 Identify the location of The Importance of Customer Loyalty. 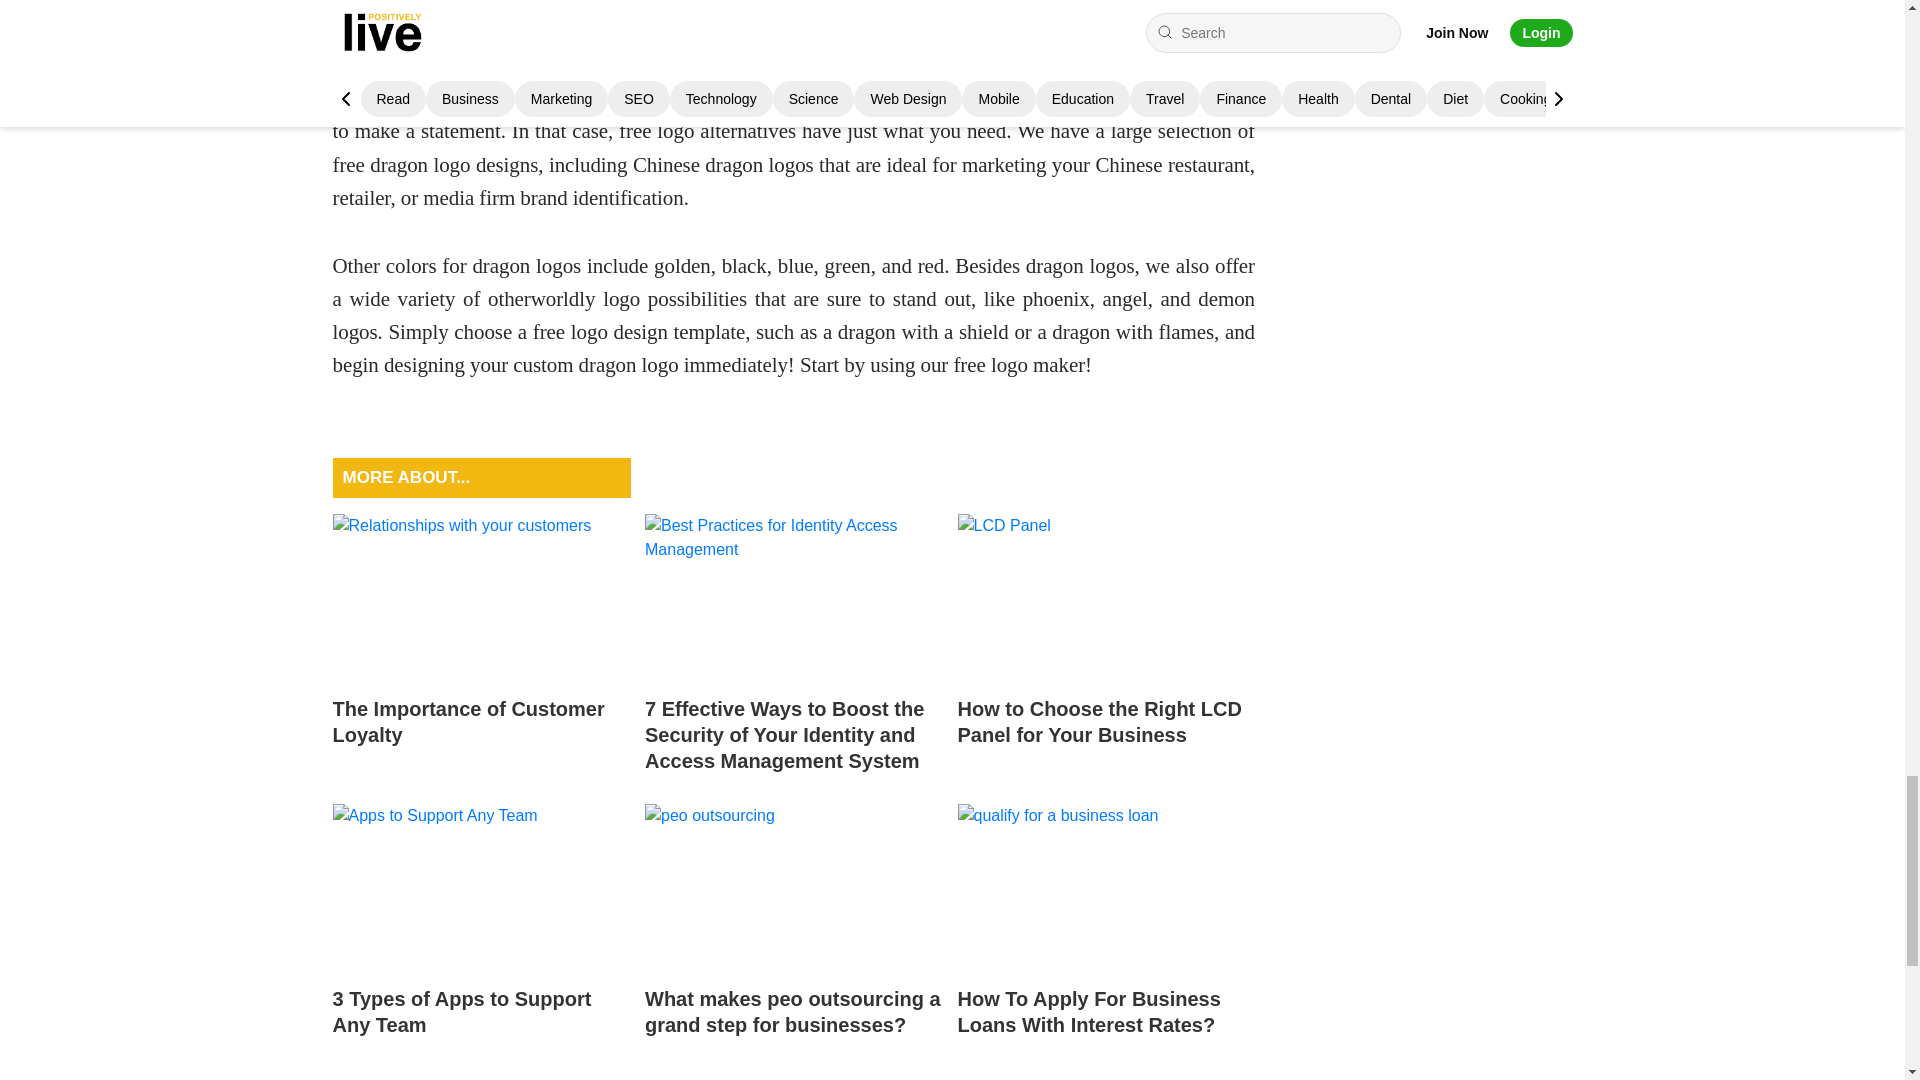
(480, 649).